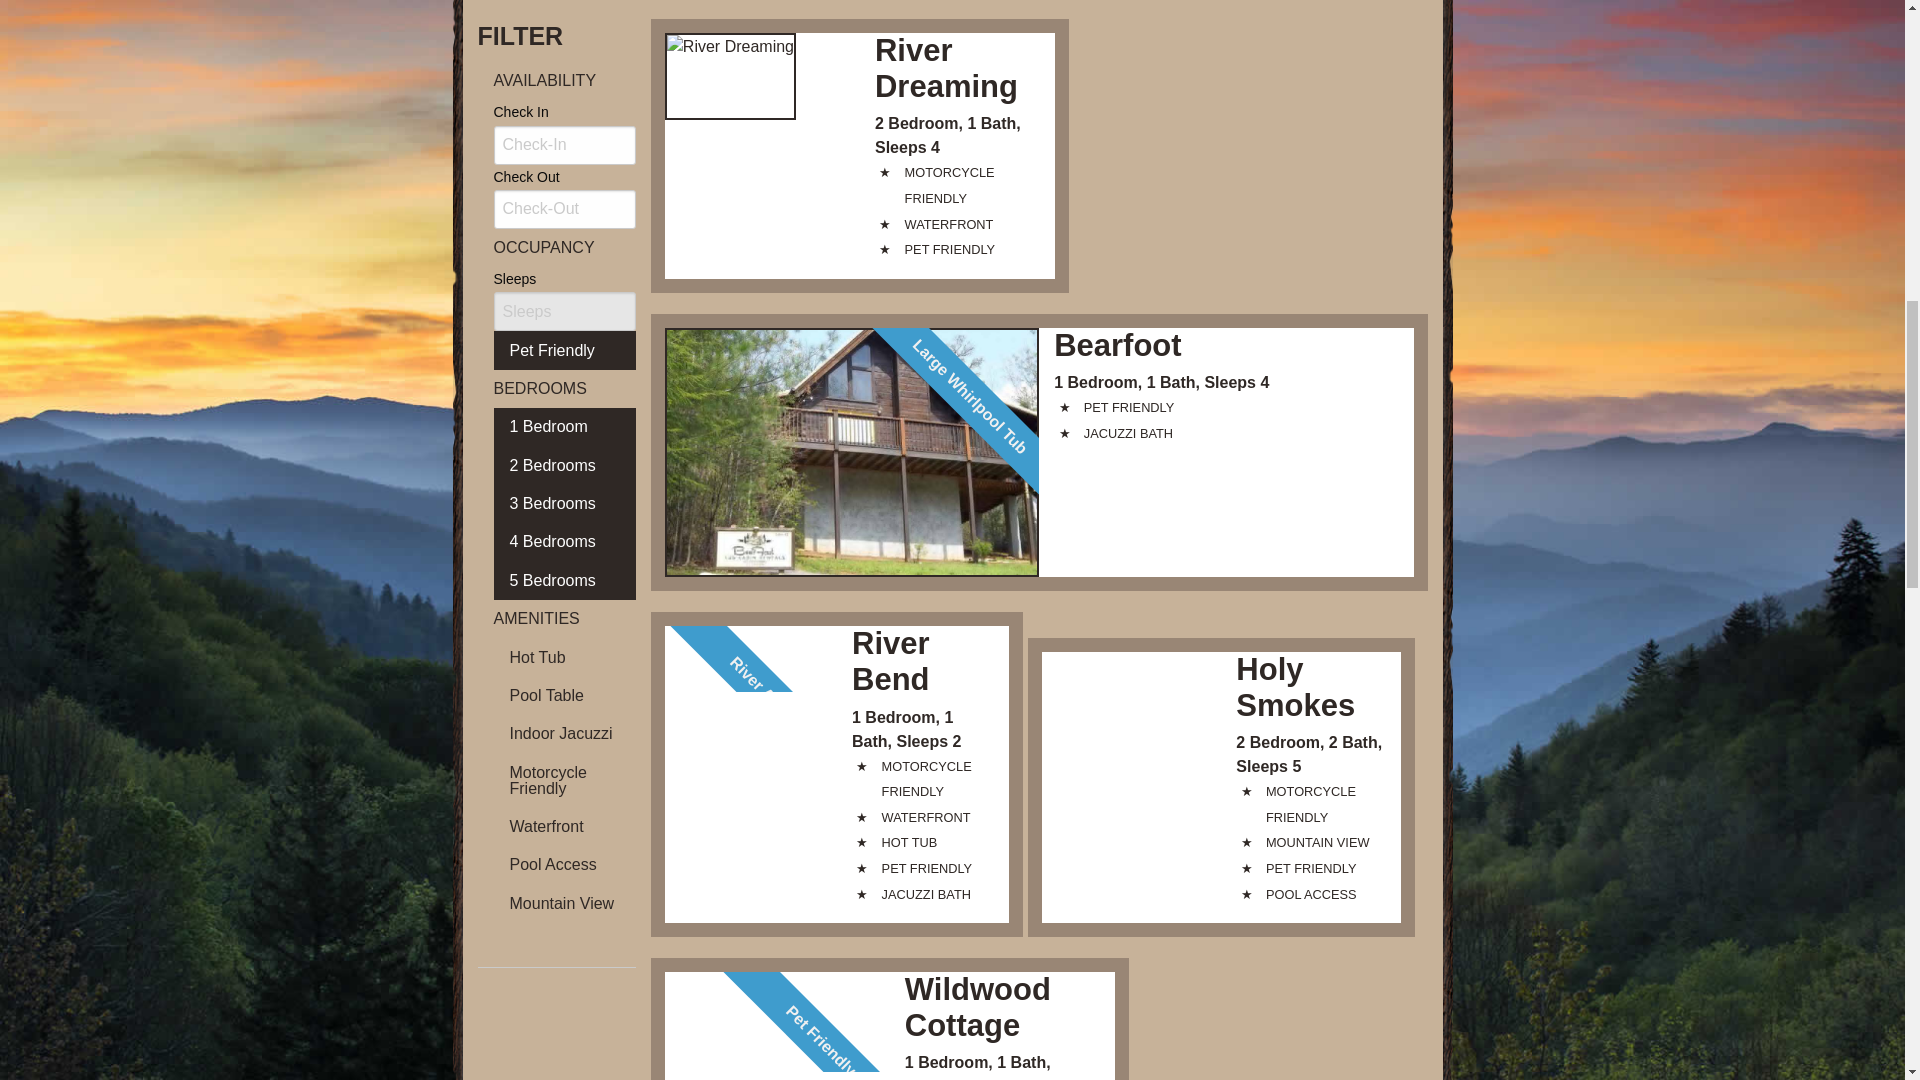 The image size is (1920, 1080). What do you see at coordinates (564, 733) in the screenshot?
I see `Indoor Jacuzzi` at bounding box center [564, 733].